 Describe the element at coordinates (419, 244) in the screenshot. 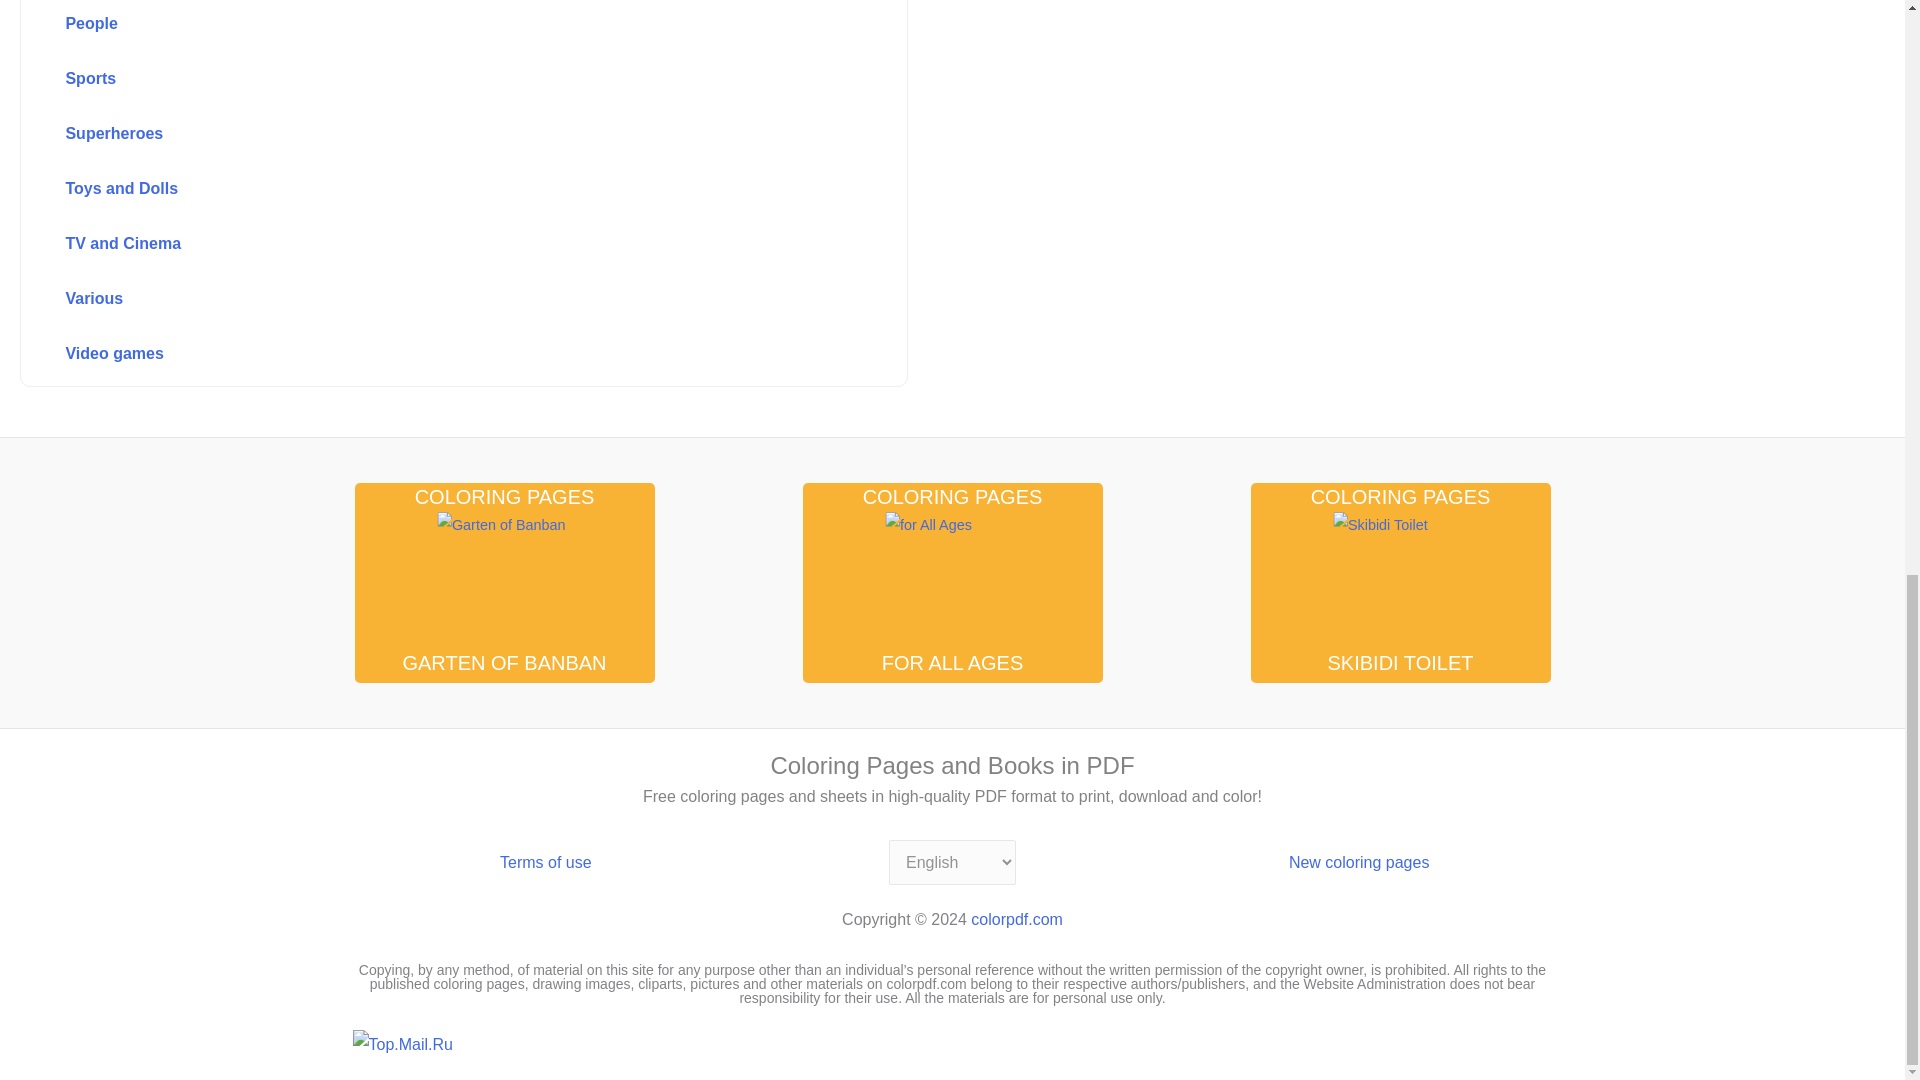

I see `TV and Cinema` at that location.